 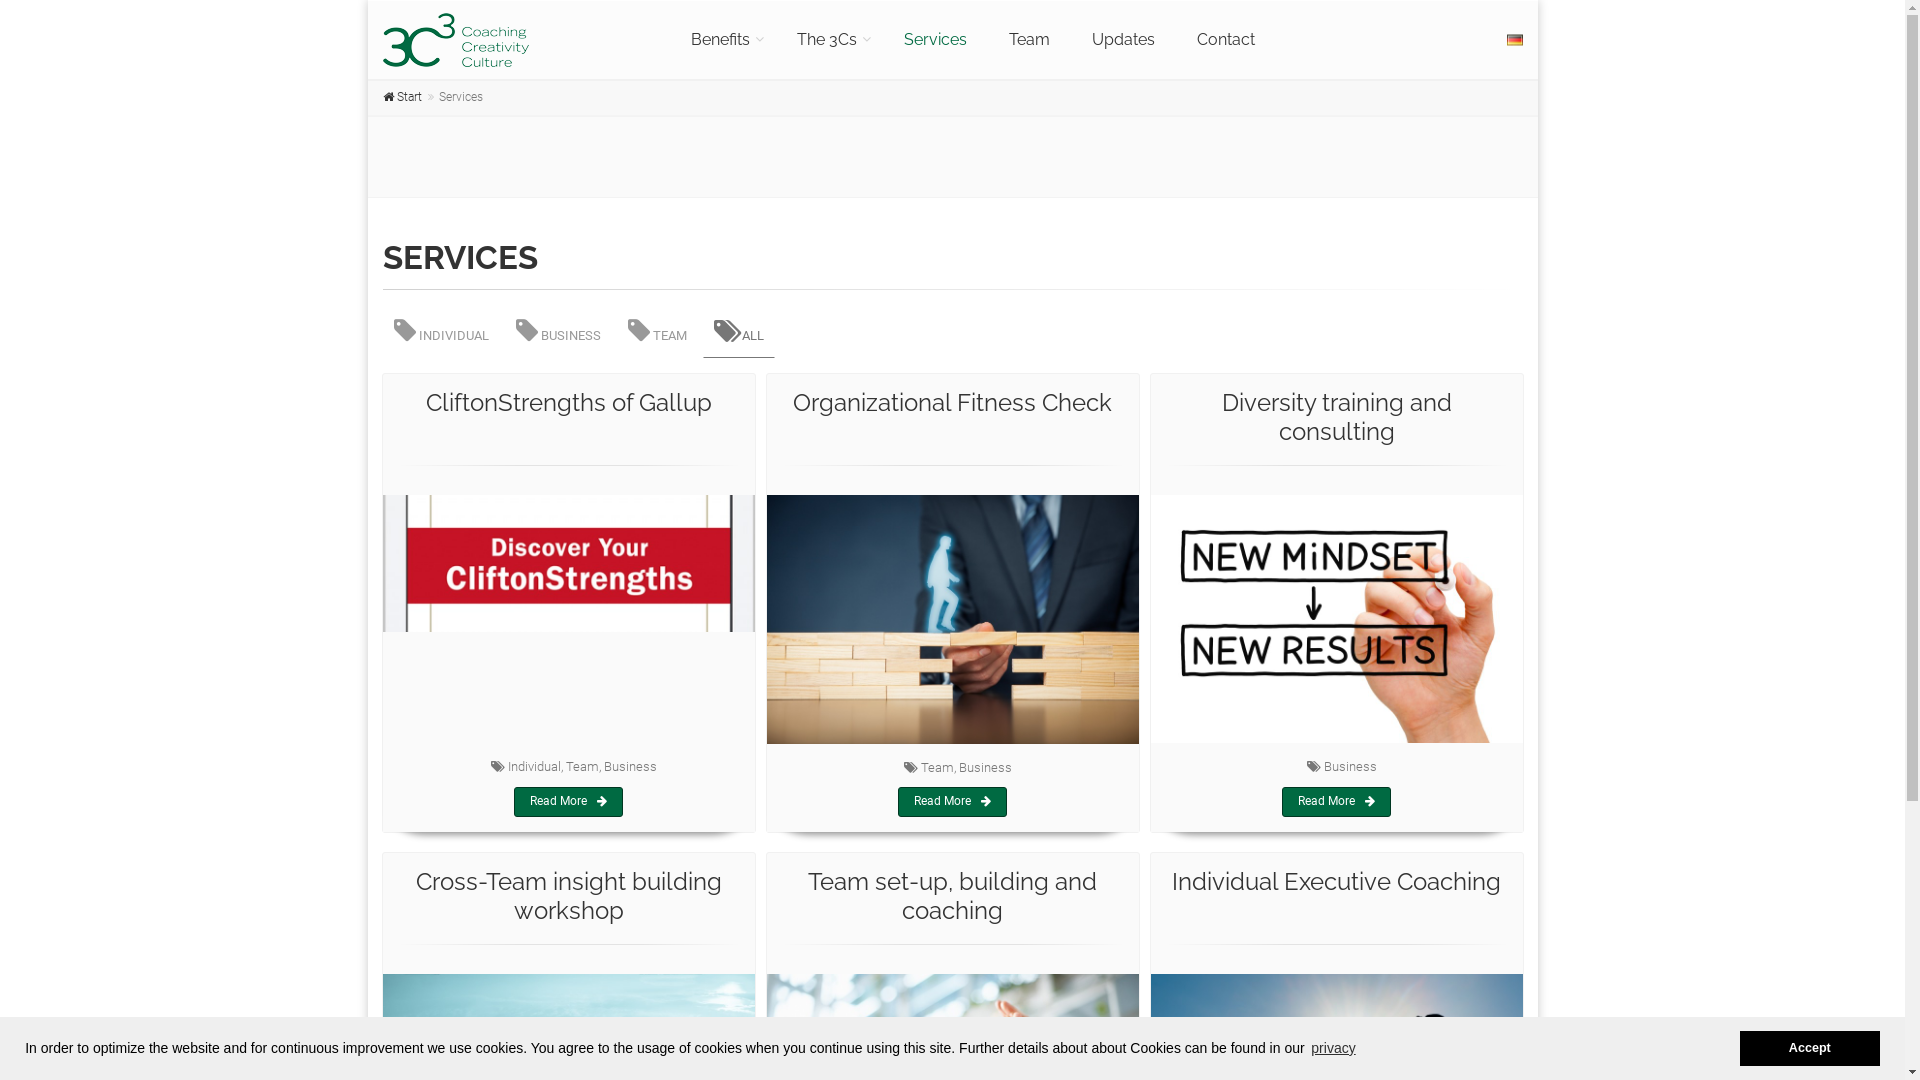 What do you see at coordinates (830, 40) in the screenshot?
I see `The 3Cs` at bounding box center [830, 40].